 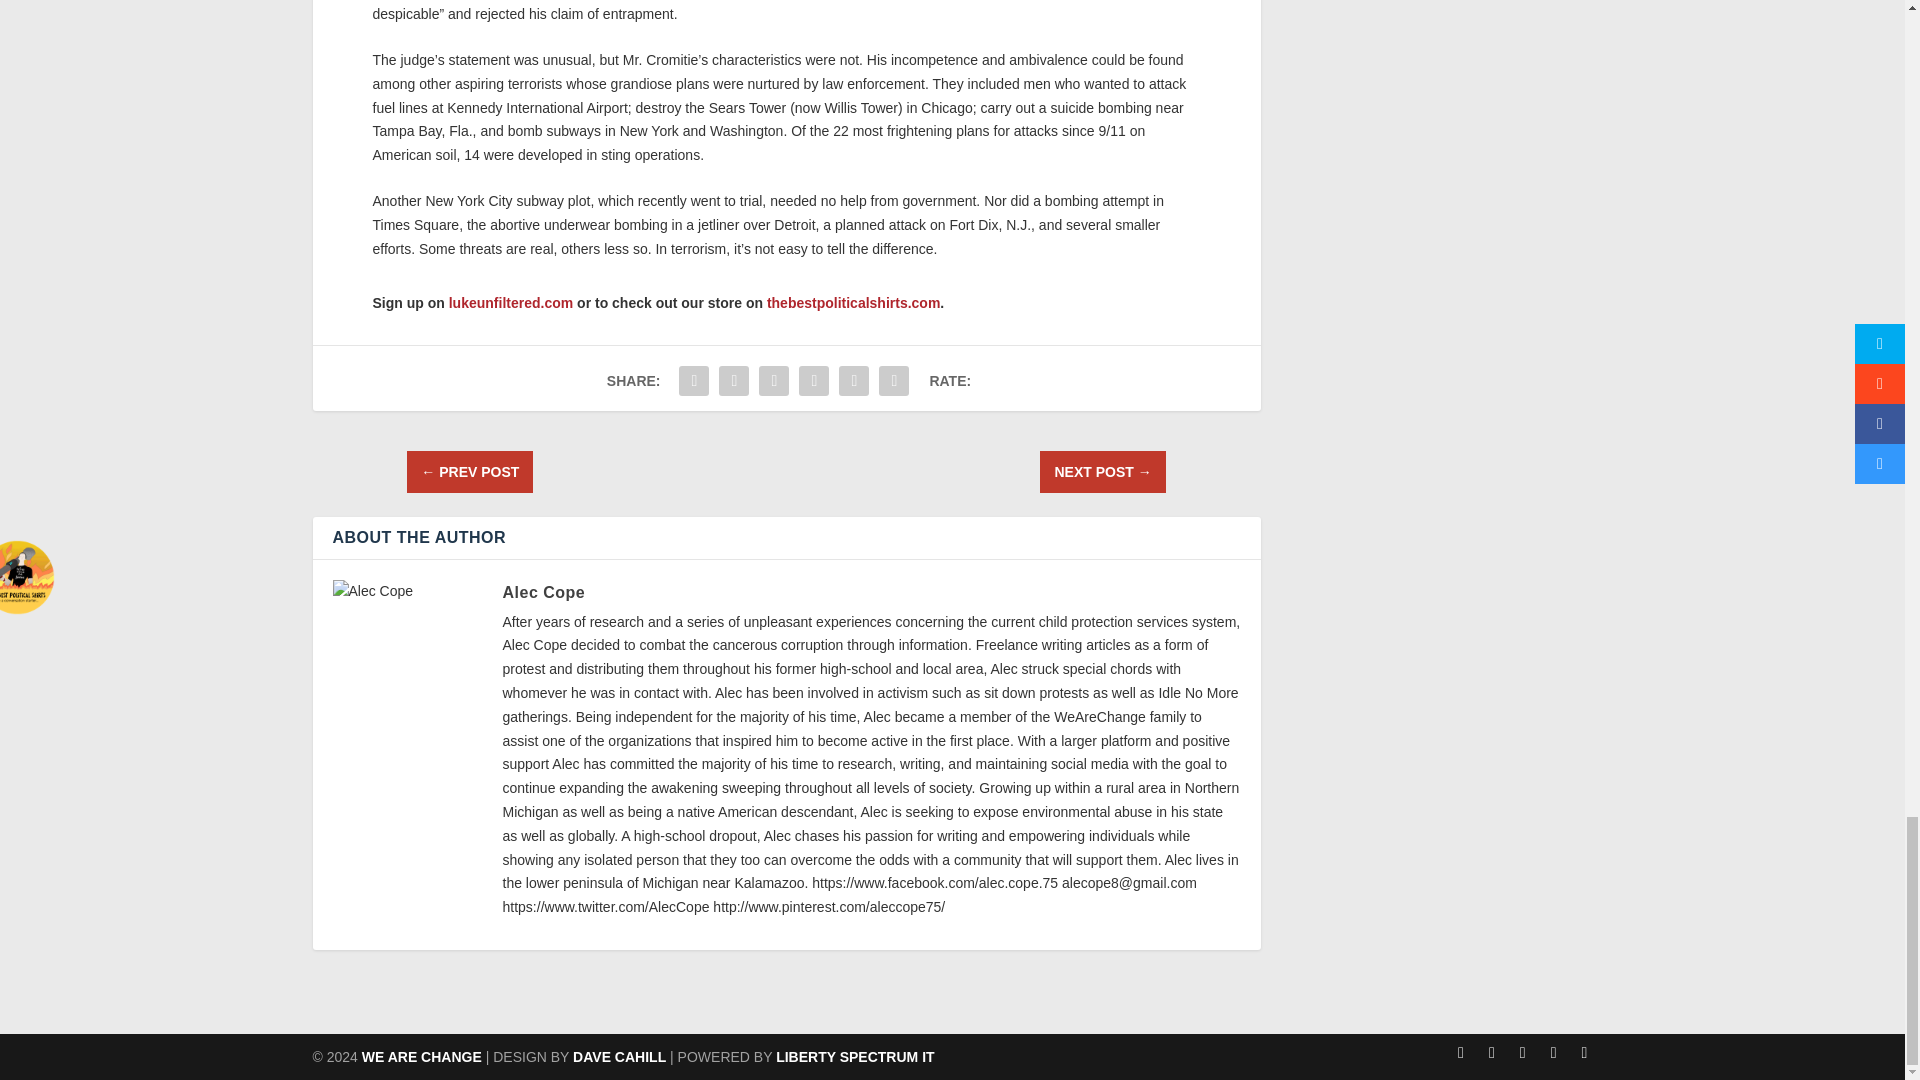 What do you see at coordinates (422, 1056) in the screenshot?
I see `We Are Change` at bounding box center [422, 1056].